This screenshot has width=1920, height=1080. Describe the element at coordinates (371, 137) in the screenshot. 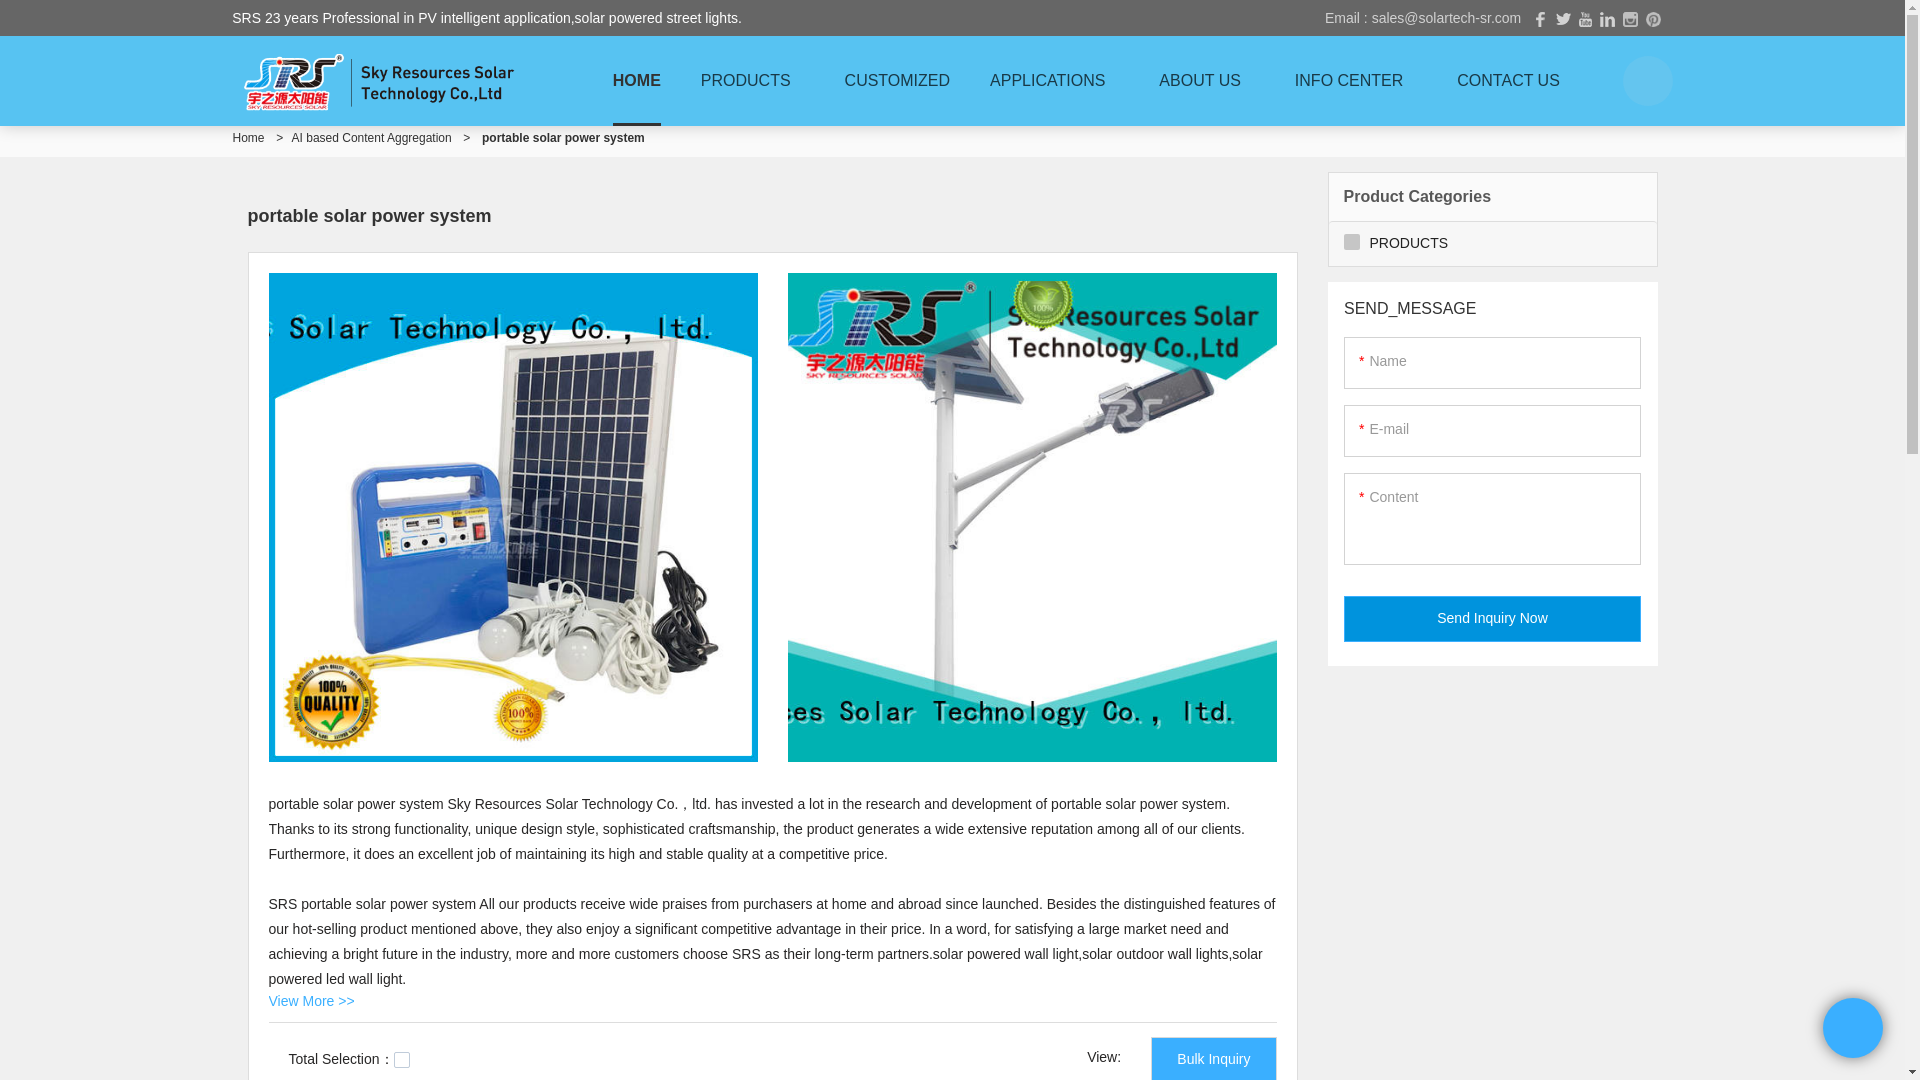

I see `AI based Content Aggregation` at that location.